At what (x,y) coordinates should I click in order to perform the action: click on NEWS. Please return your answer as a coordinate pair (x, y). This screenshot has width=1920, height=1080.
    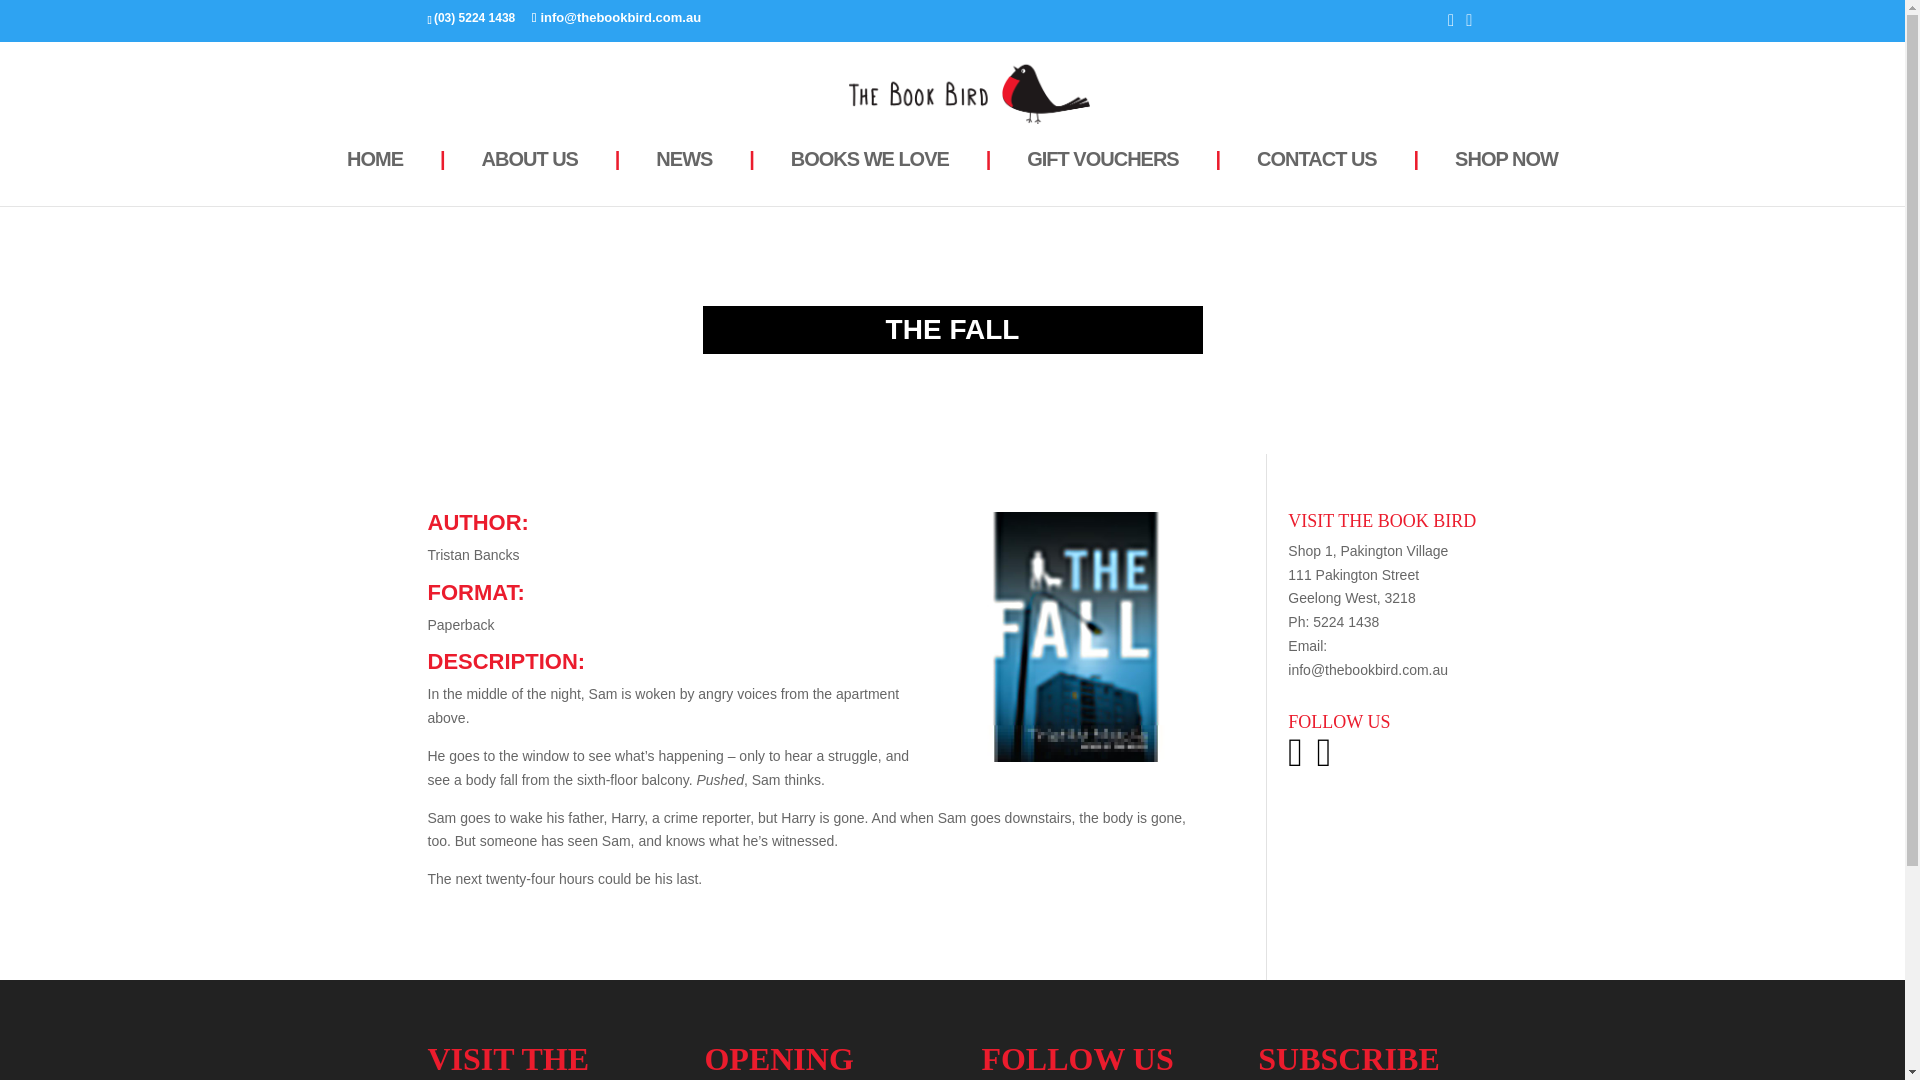
    Looking at the image, I should click on (684, 174).